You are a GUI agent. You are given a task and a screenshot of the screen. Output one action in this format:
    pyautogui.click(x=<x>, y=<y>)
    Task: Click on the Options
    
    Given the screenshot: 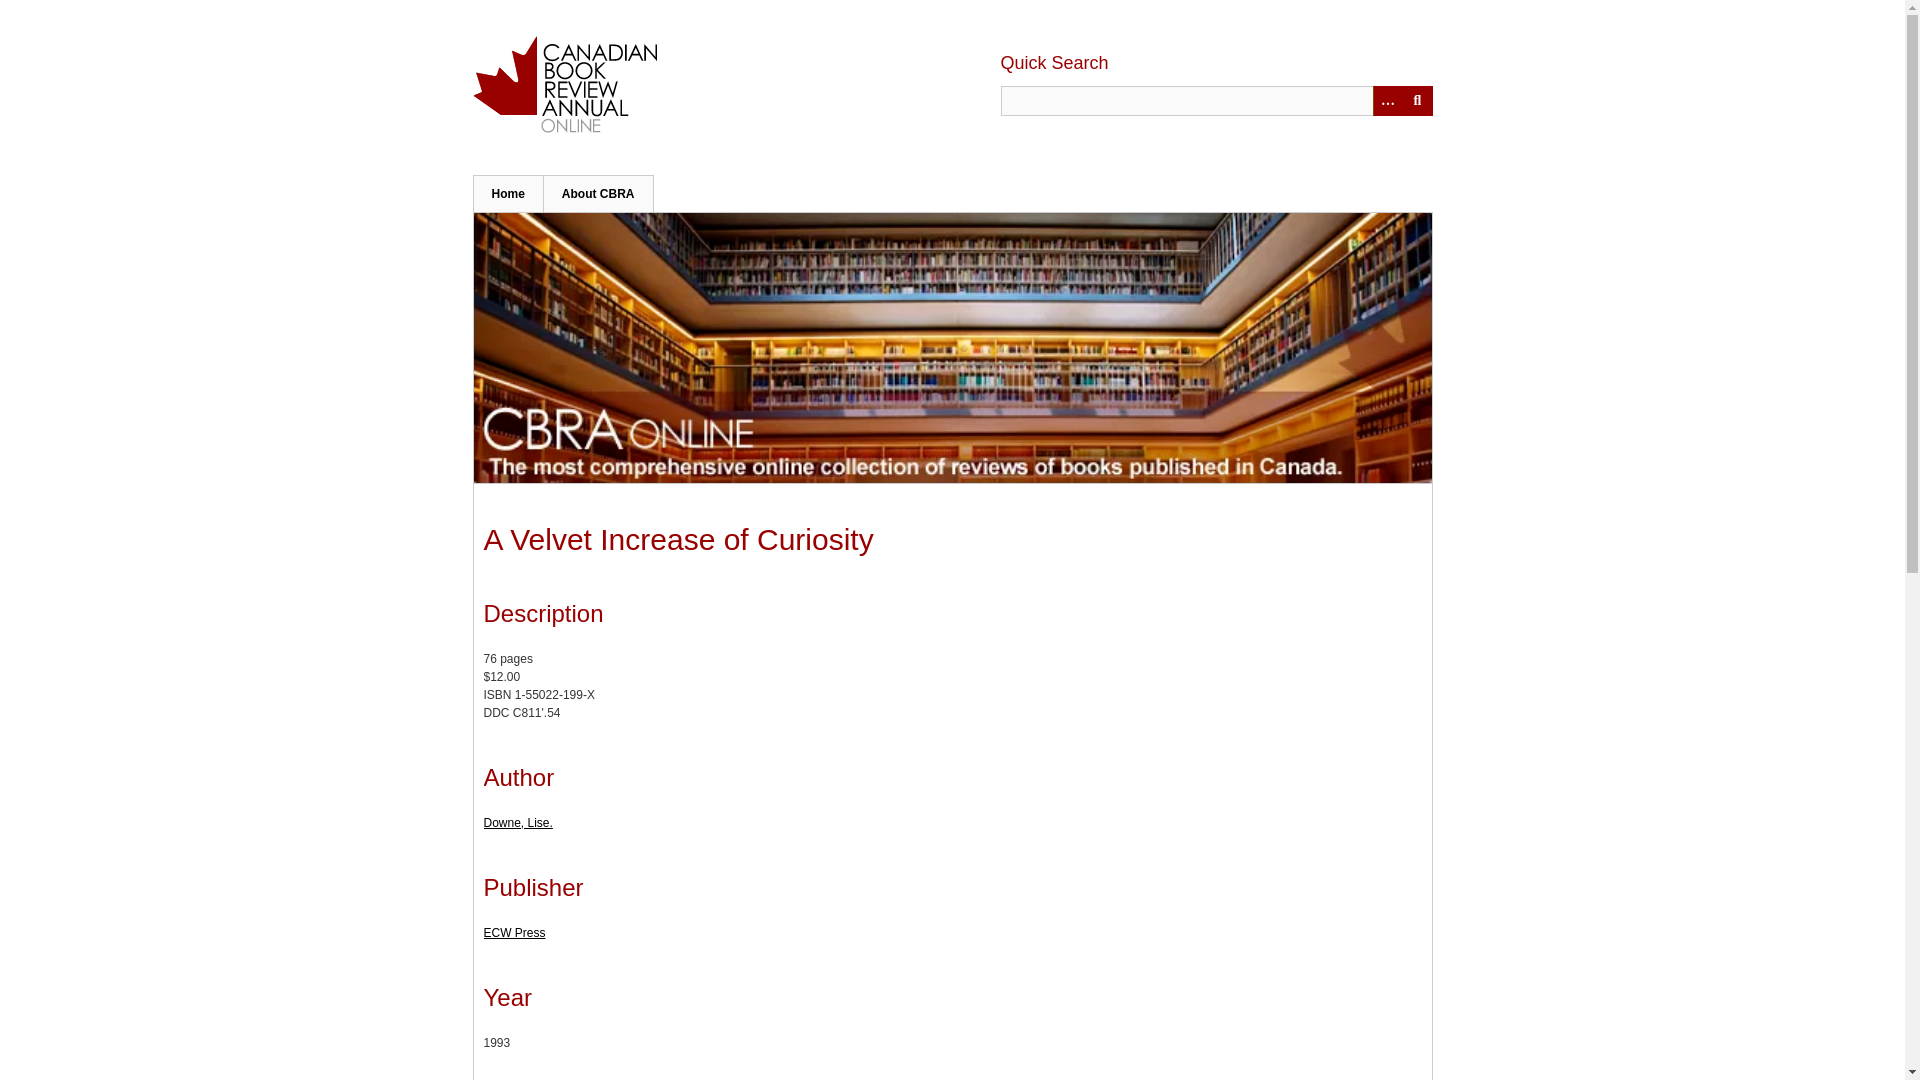 What is the action you would take?
    pyautogui.click(x=1386, y=100)
    